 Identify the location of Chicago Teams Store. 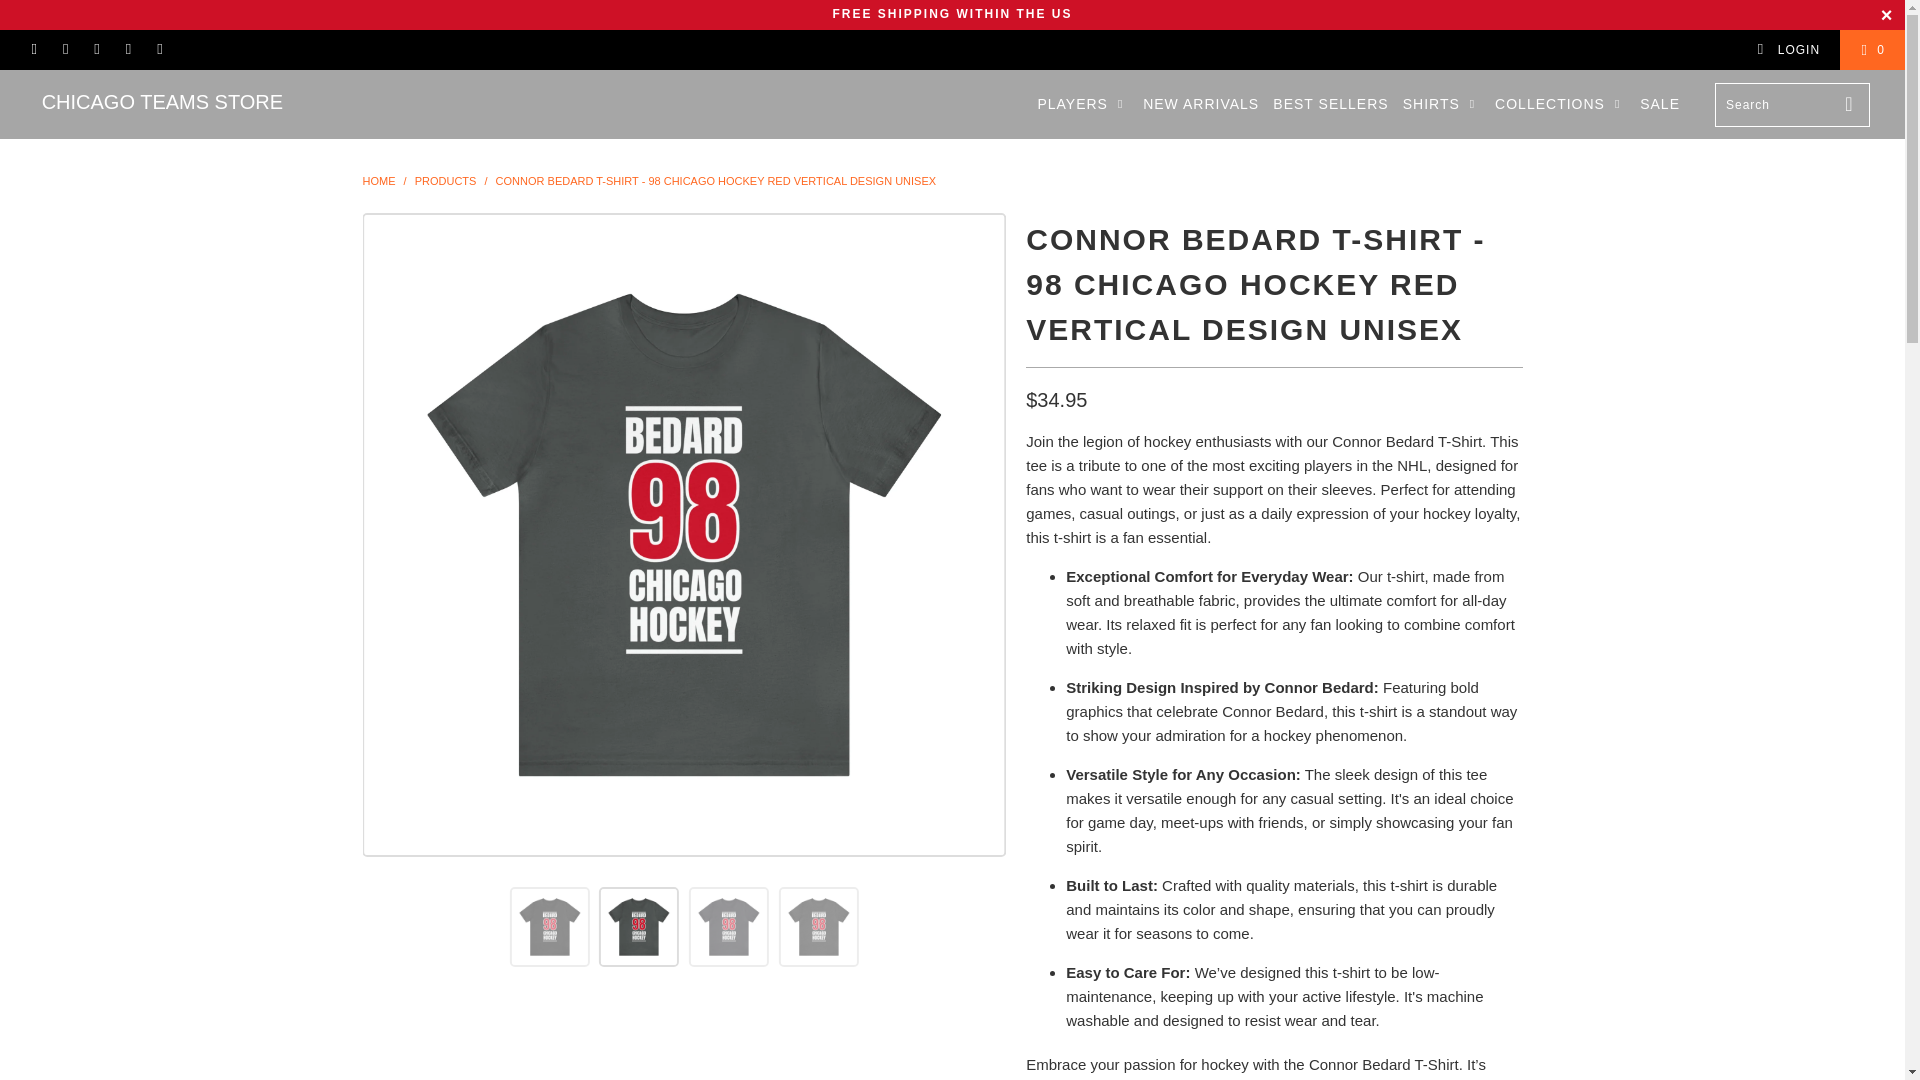
(162, 101).